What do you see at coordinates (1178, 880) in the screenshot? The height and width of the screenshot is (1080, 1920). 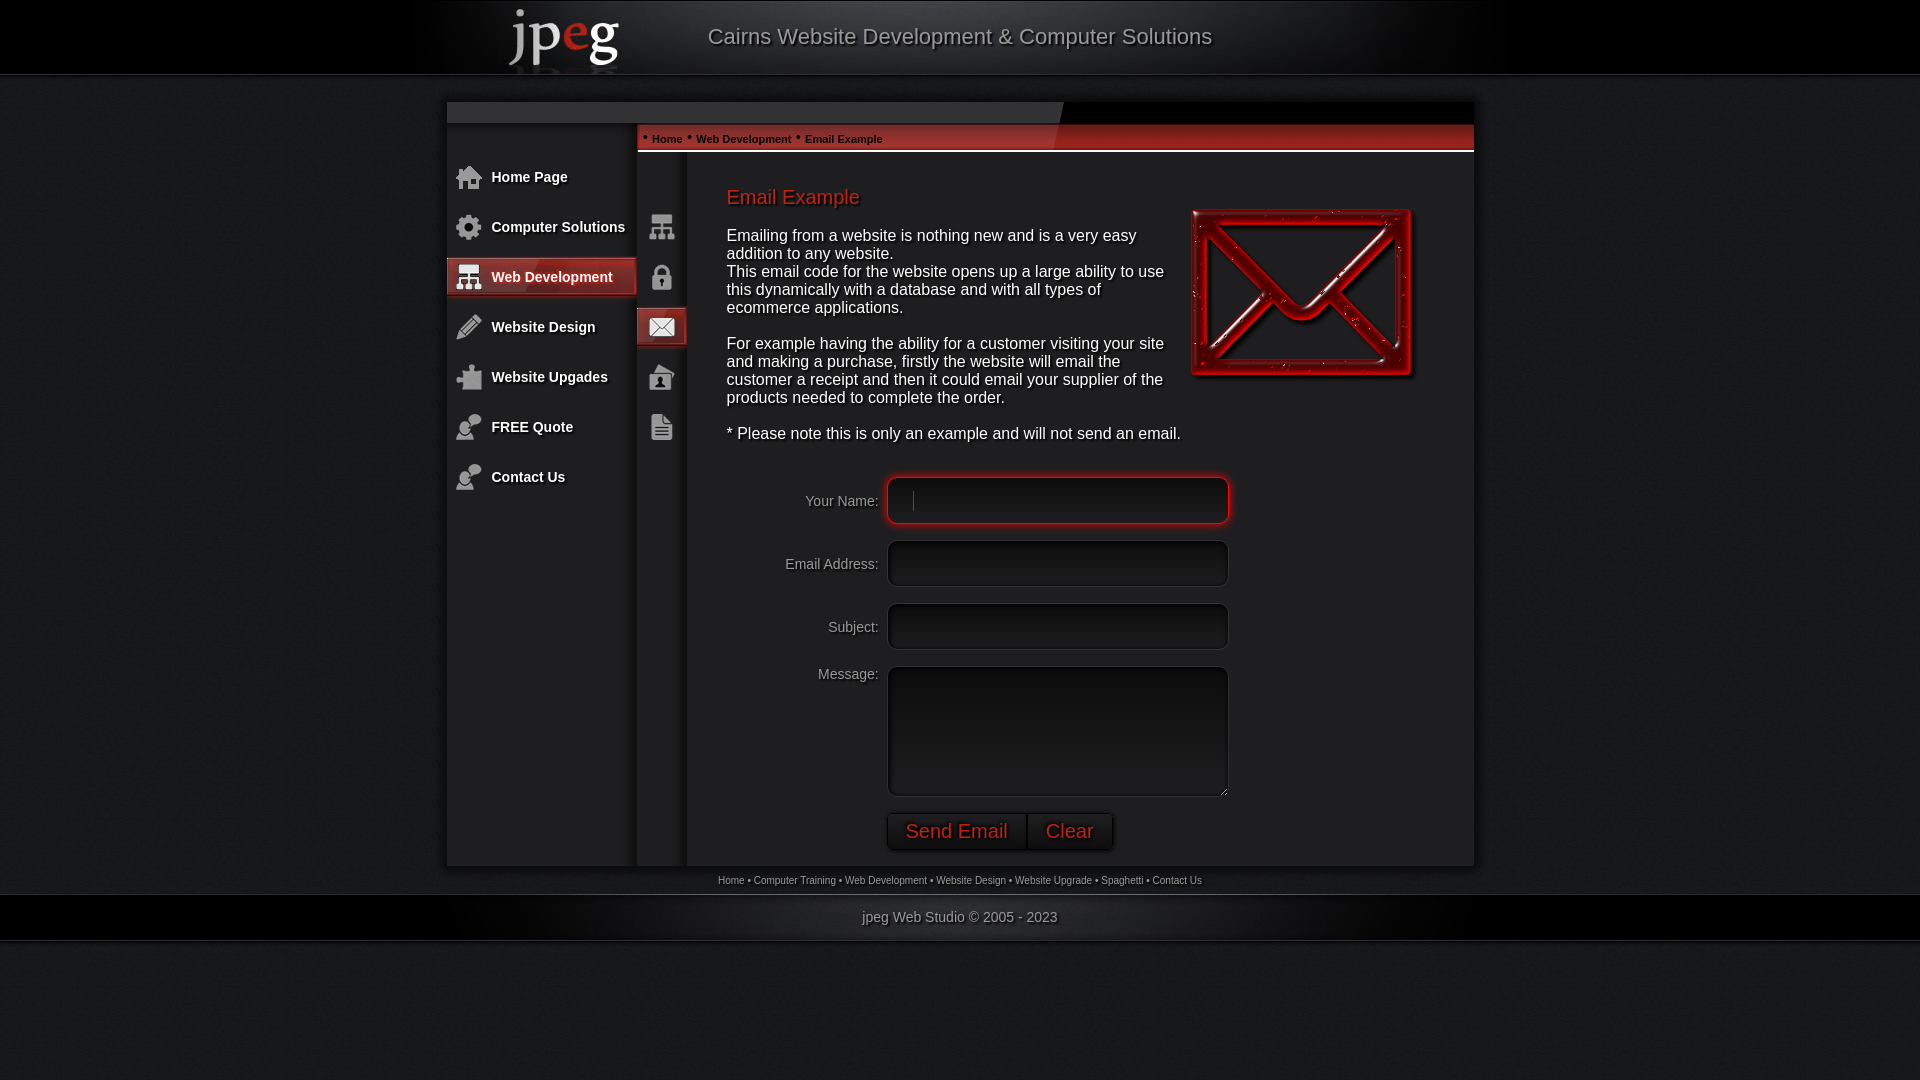 I see `Contact Us` at bounding box center [1178, 880].